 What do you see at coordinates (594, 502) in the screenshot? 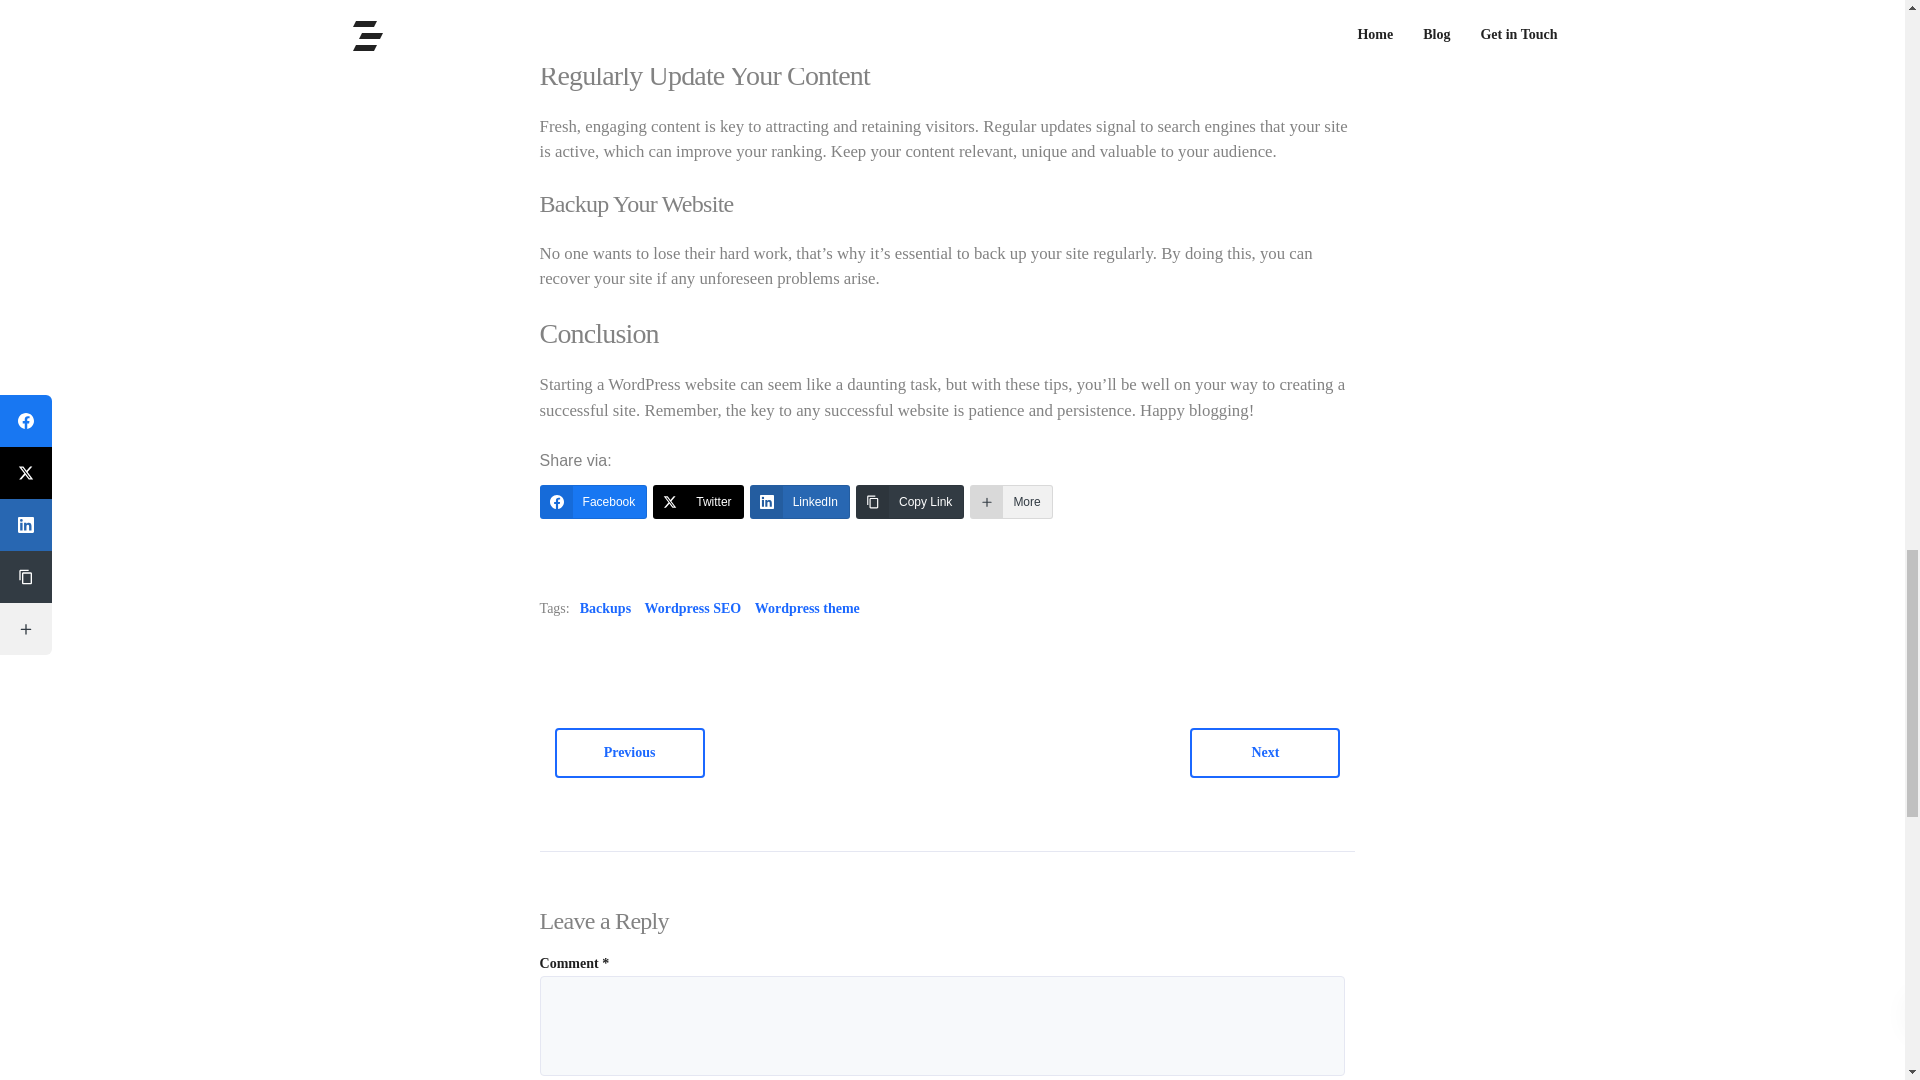
I see `Facebook` at bounding box center [594, 502].